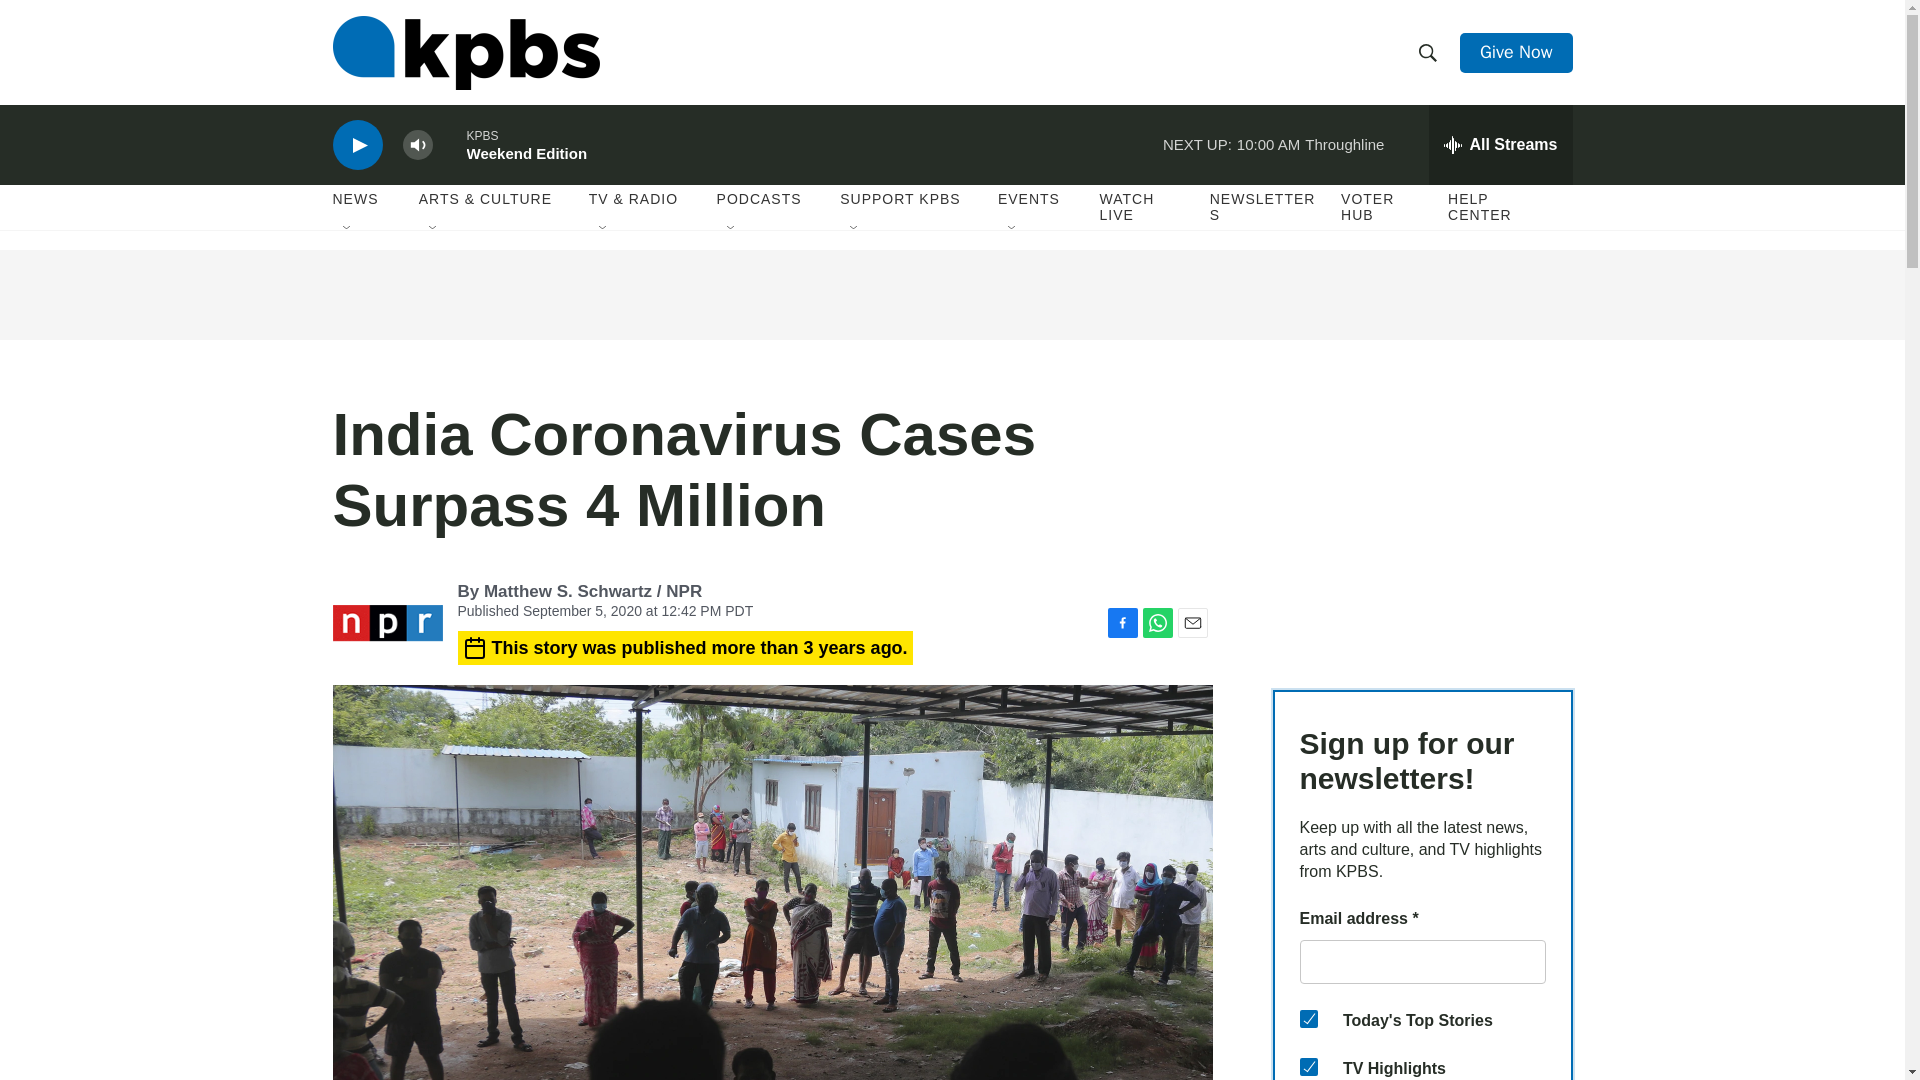 The image size is (1920, 1080). Describe the element at coordinates (1308, 1018) in the screenshot. I see `4` at that location.